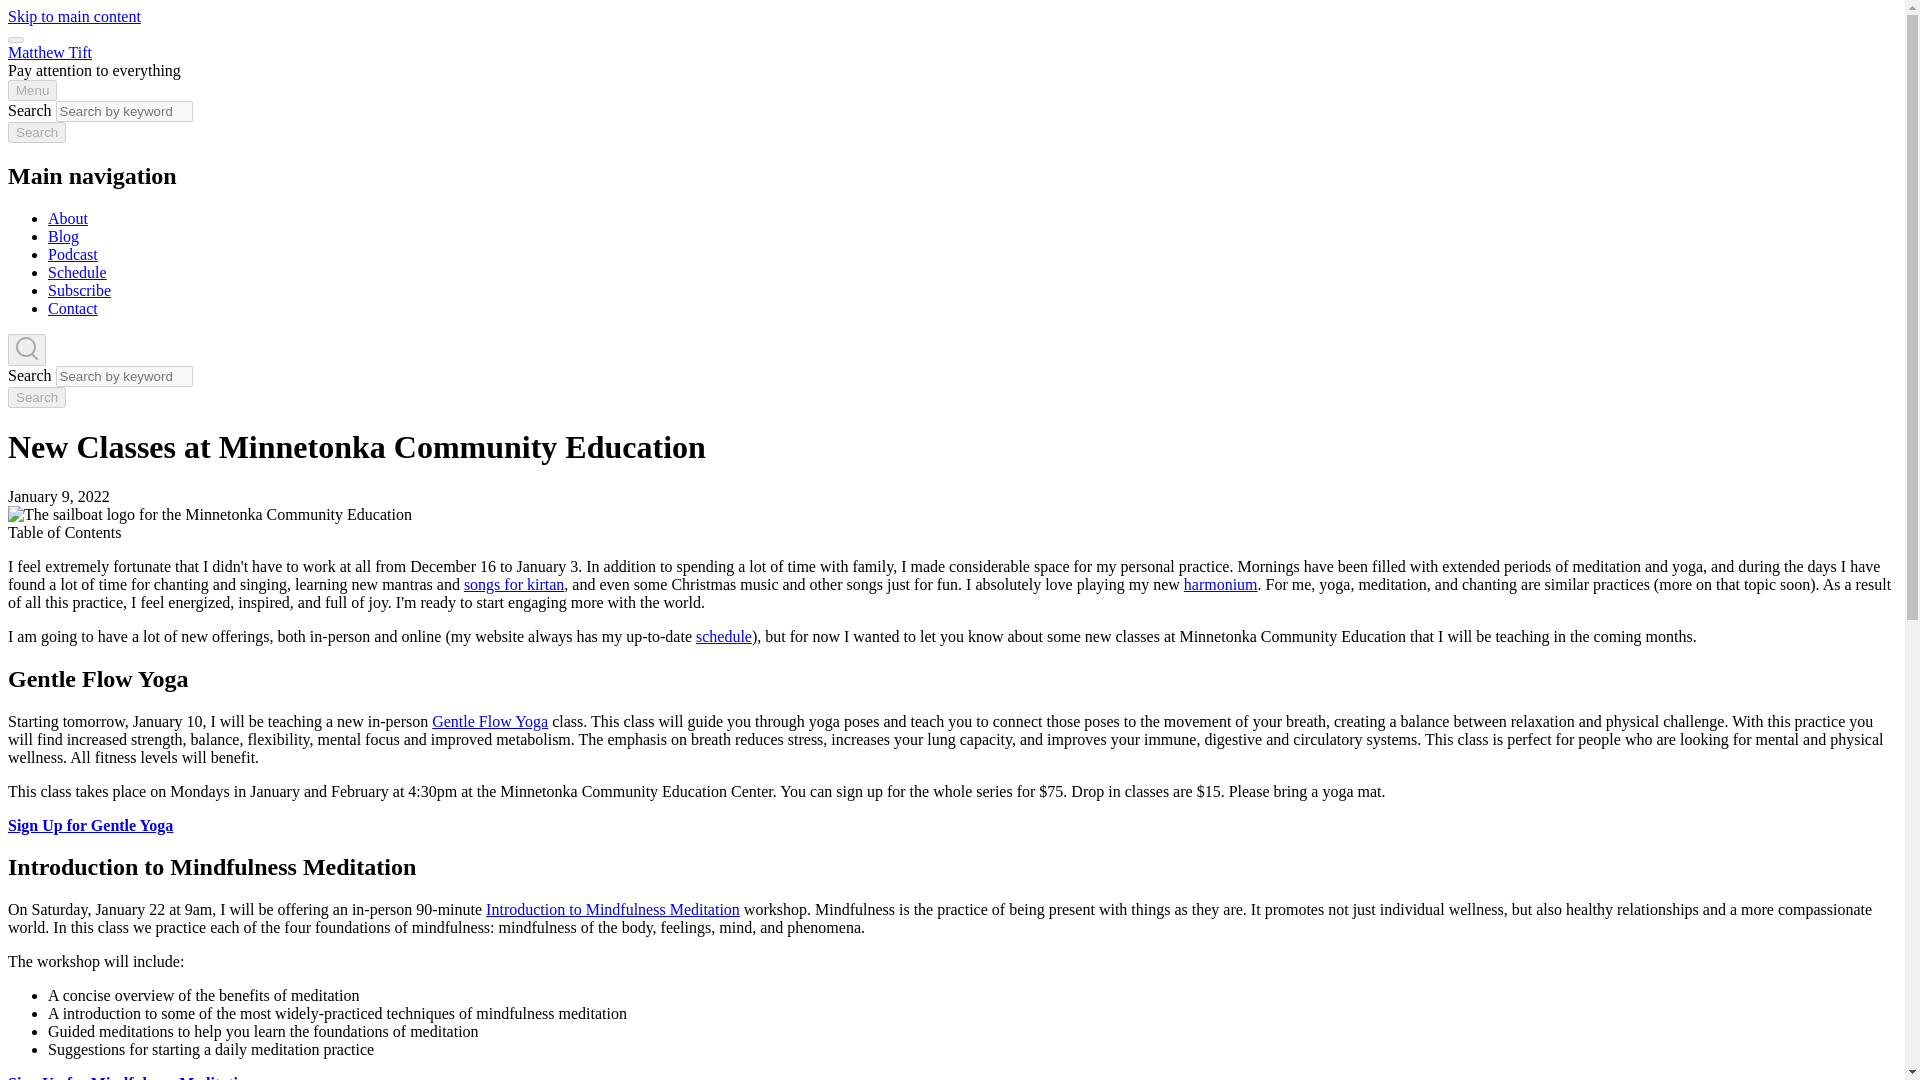 This screenshot has height=1080, width=1920. Describe the element at coordinates (131, 1077) in the screenshot. I see `Sign Up for Mindfulness Meditation` at that location.